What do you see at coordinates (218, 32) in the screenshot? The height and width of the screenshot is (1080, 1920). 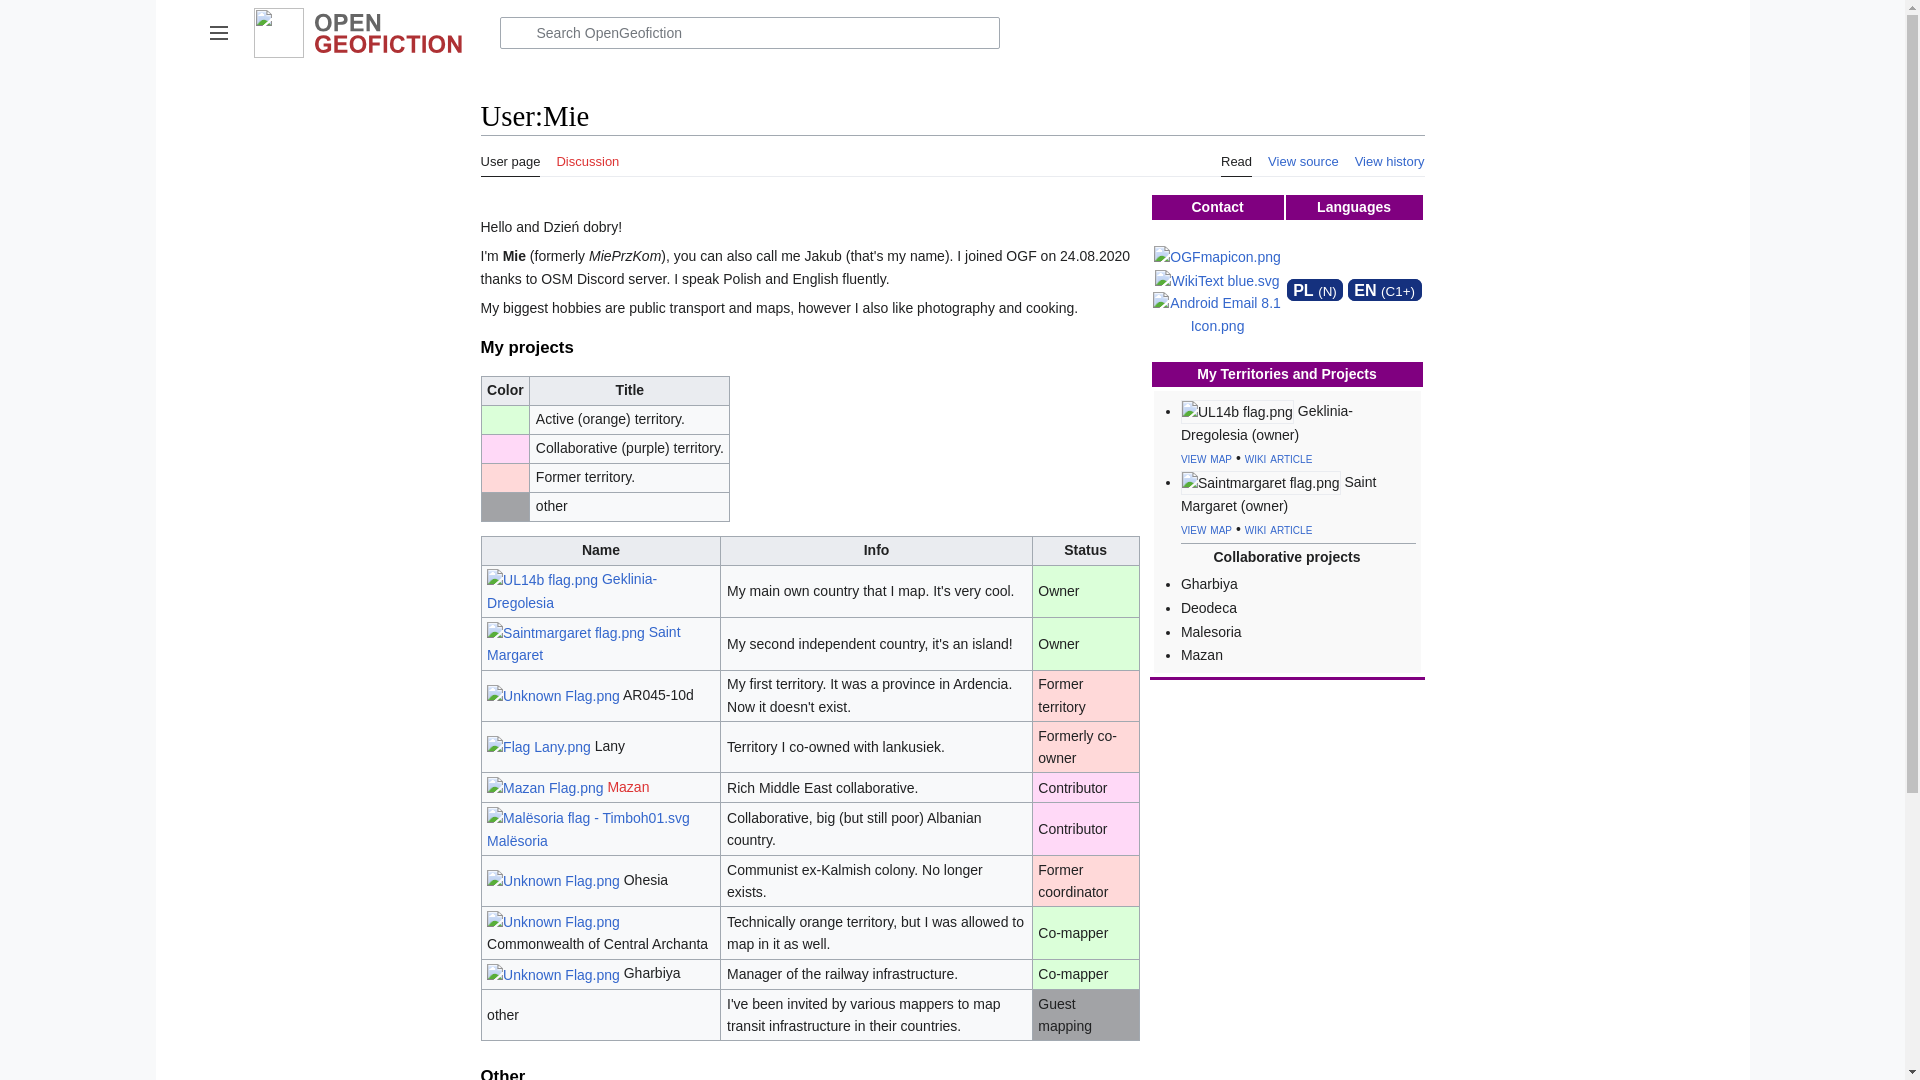 I see `Main menu` at bounding box center [218, 32].